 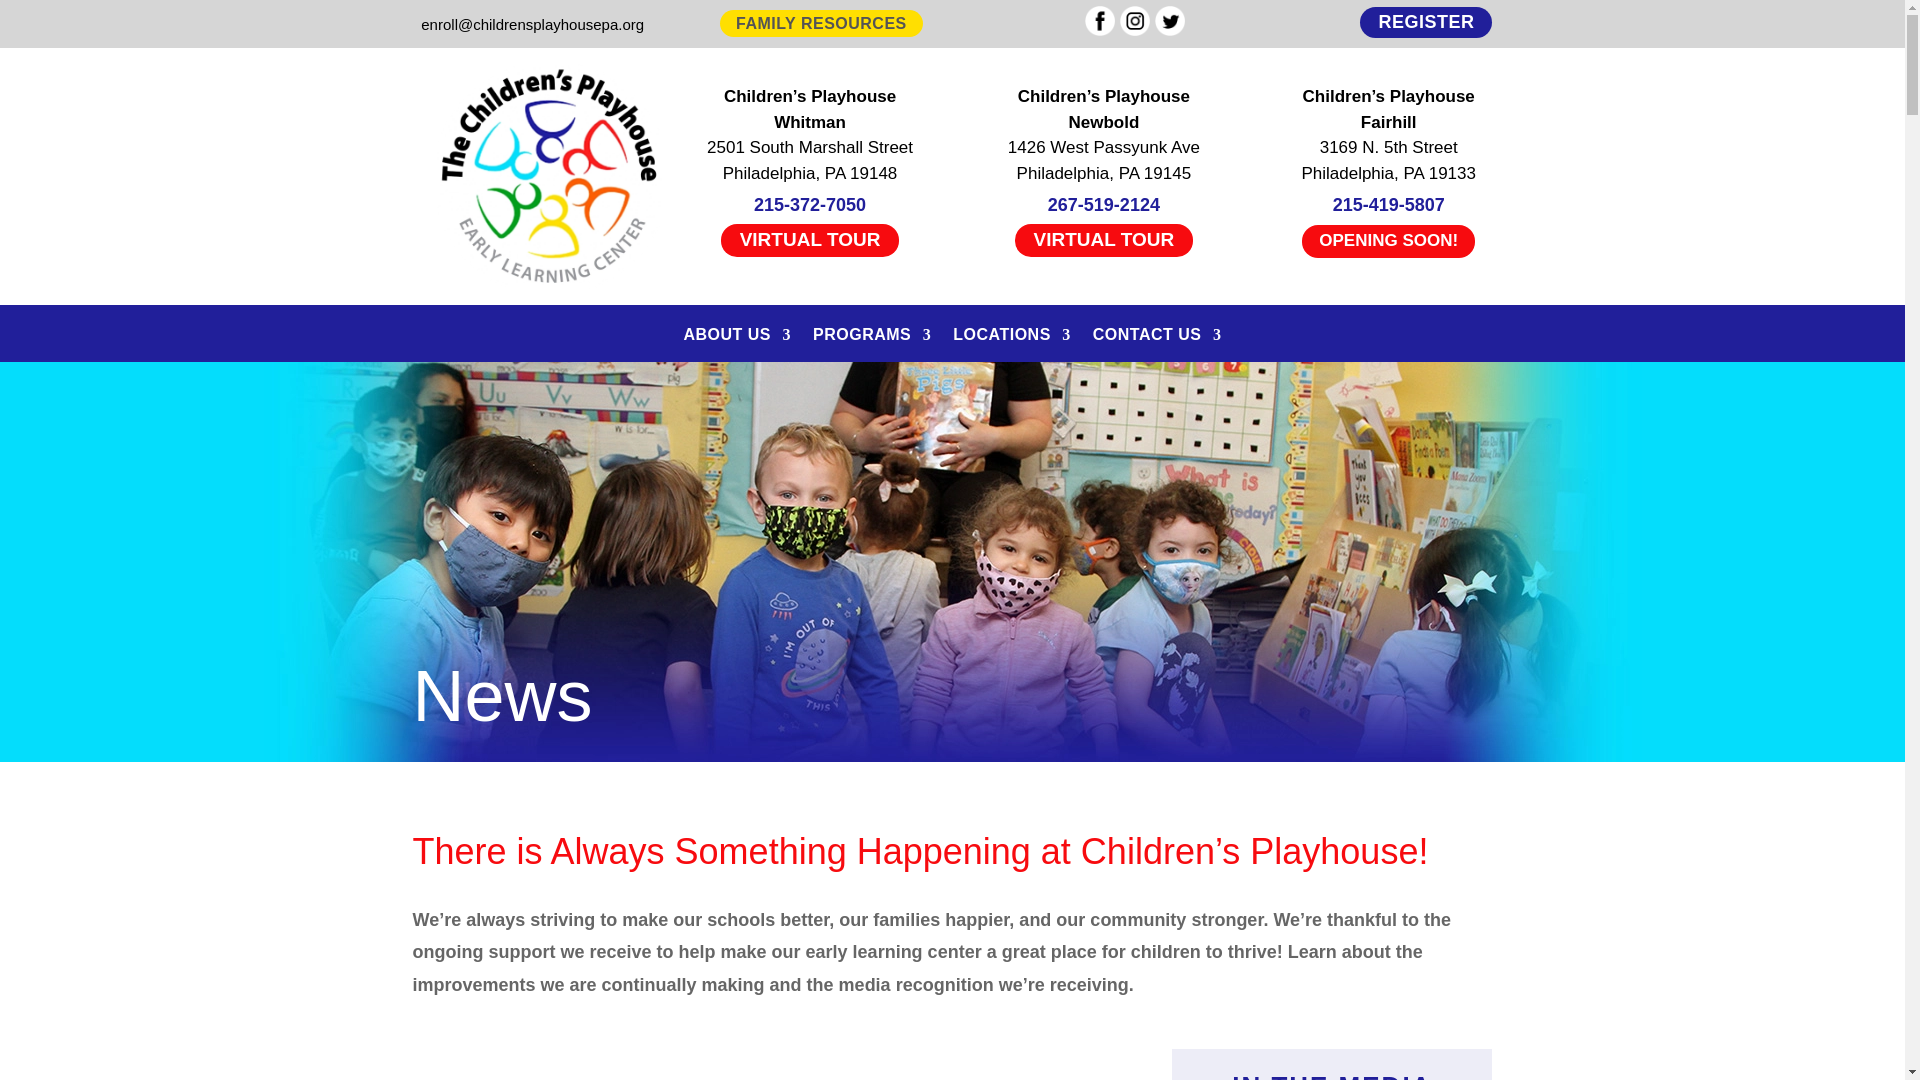 I want to click on VIRTUAL TOUR, so click(x=1102, y=239).